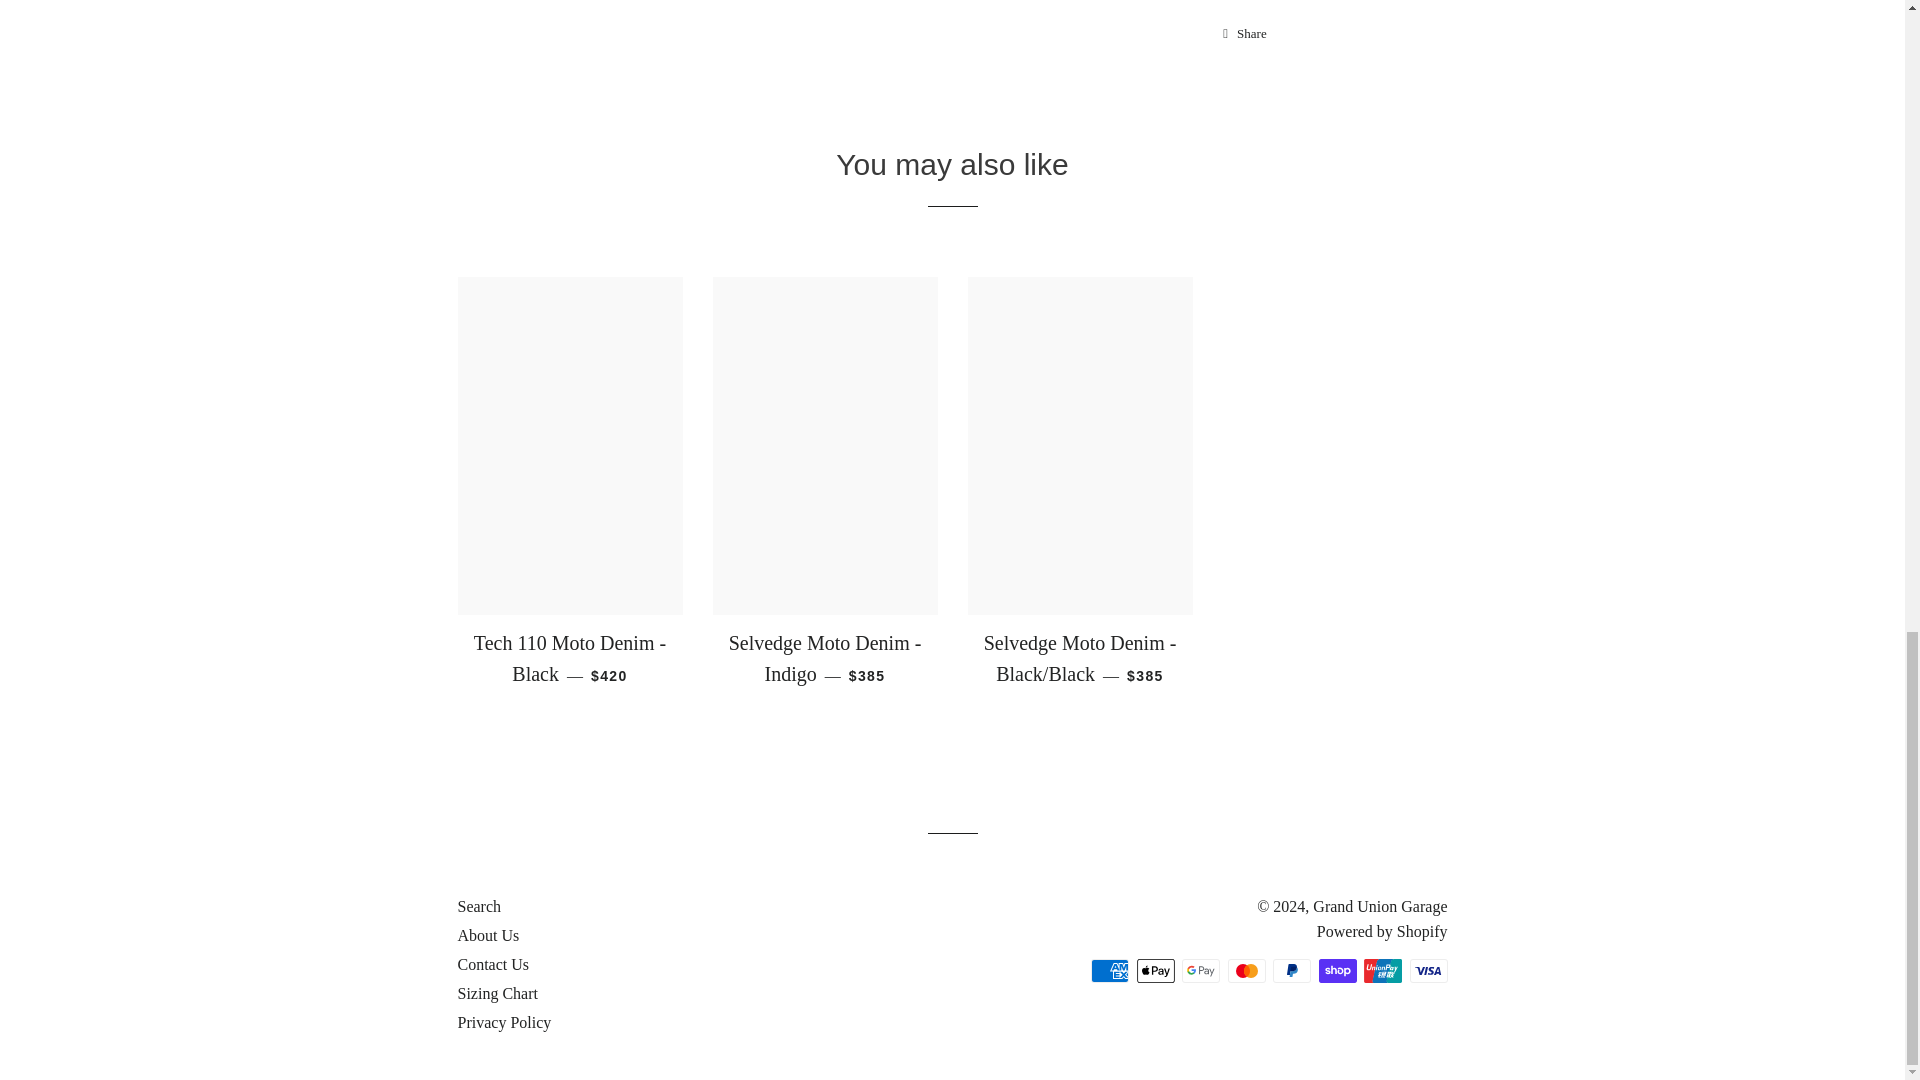 Image resolution: width=1920 pixels, height=1080 pixels. I want to click on American Express, so click(1109, 970).